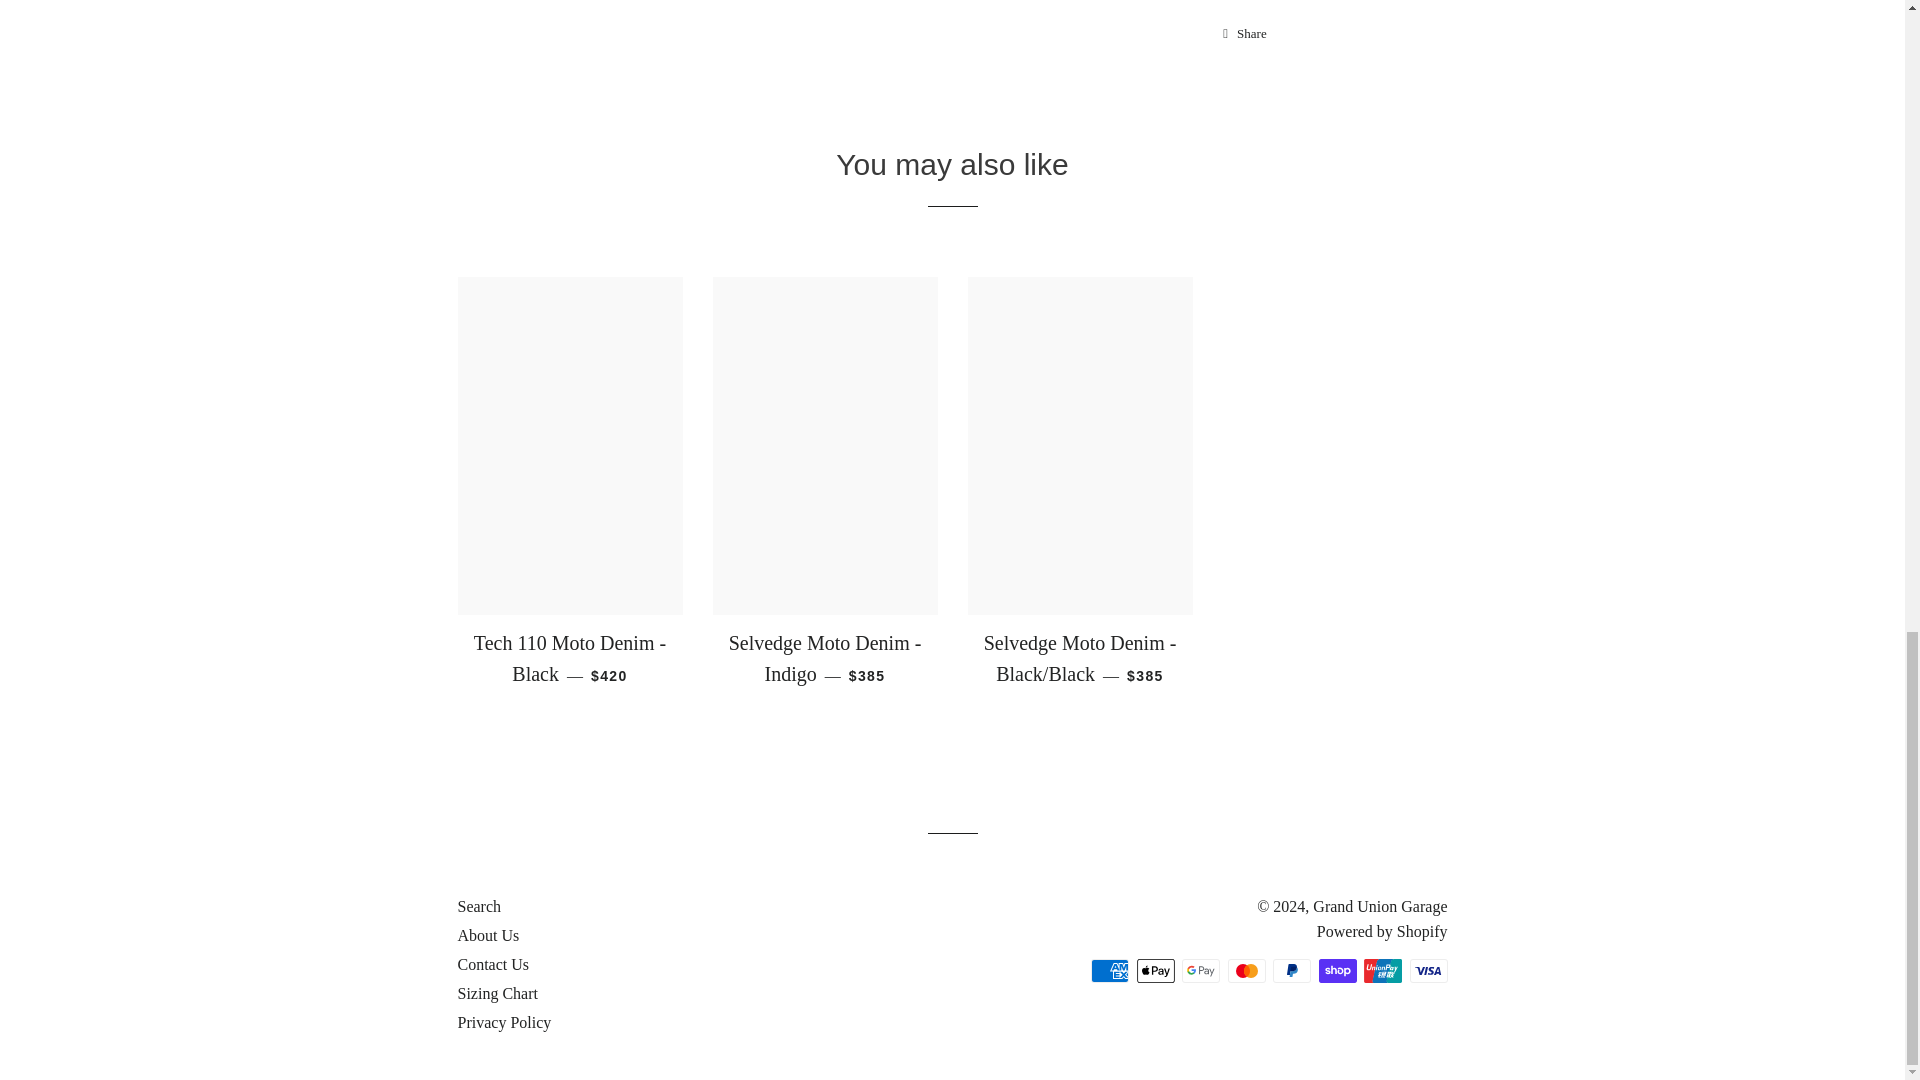 Image resolution: width=1920 pixels, height=1080 pixels. I want to click on American Express, so click(1109, 970).